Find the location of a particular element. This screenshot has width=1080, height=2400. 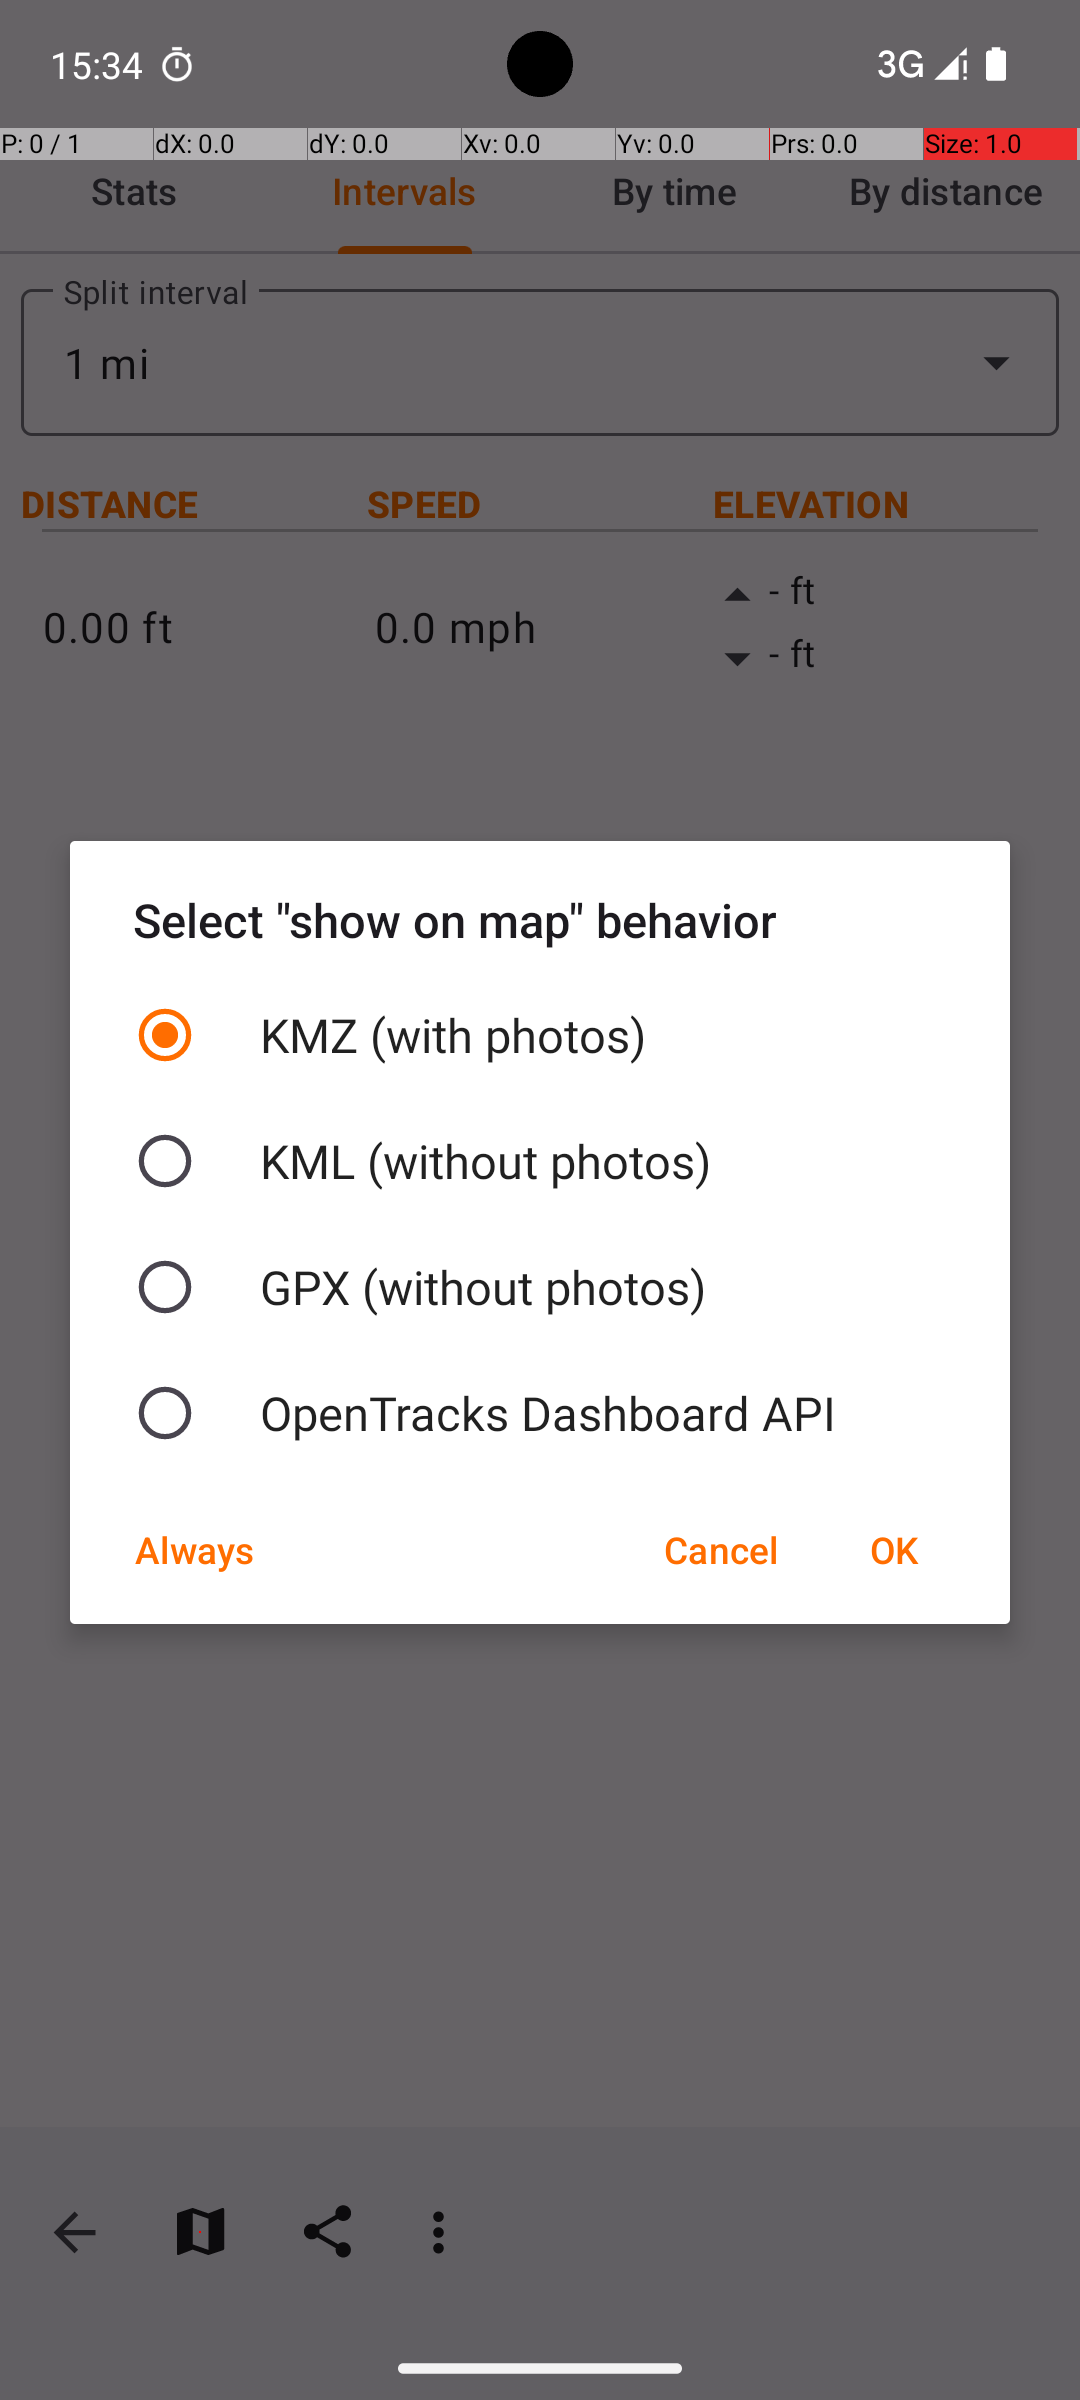

KMZ (with photos) is located at coordinates (540, 1035).